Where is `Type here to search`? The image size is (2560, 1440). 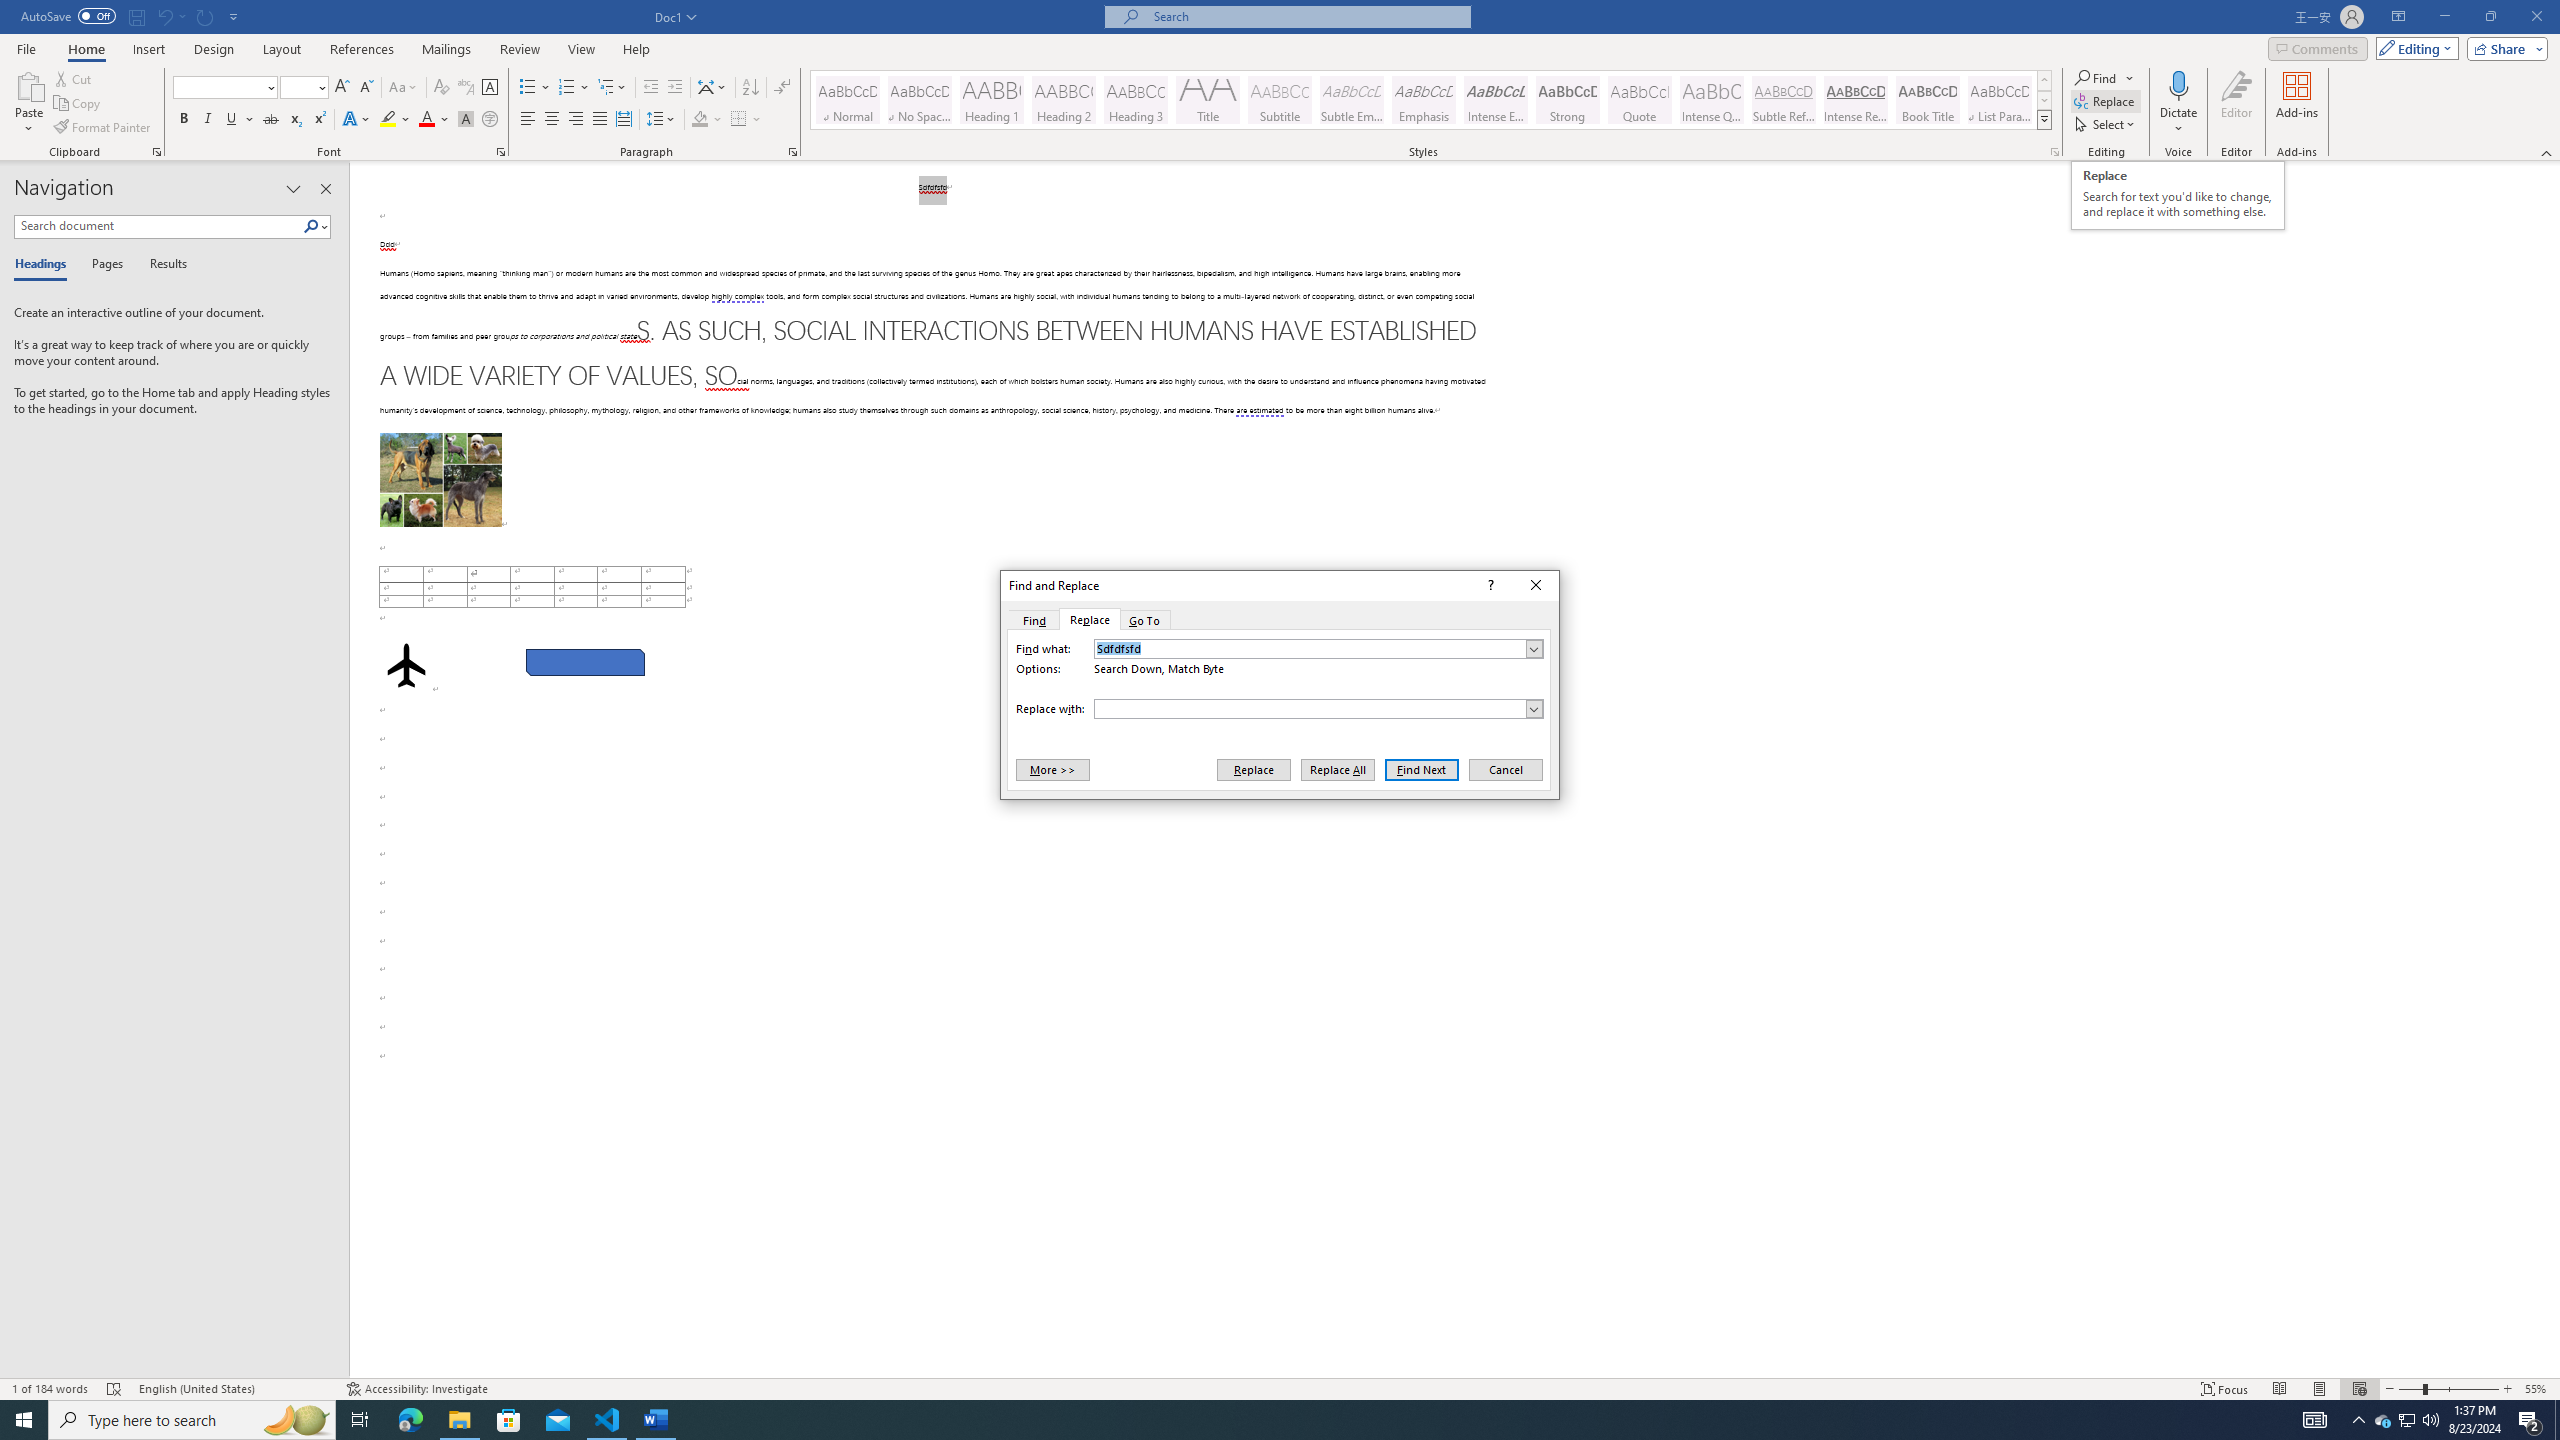
Type here to search is located at coordinates (192, 1420).